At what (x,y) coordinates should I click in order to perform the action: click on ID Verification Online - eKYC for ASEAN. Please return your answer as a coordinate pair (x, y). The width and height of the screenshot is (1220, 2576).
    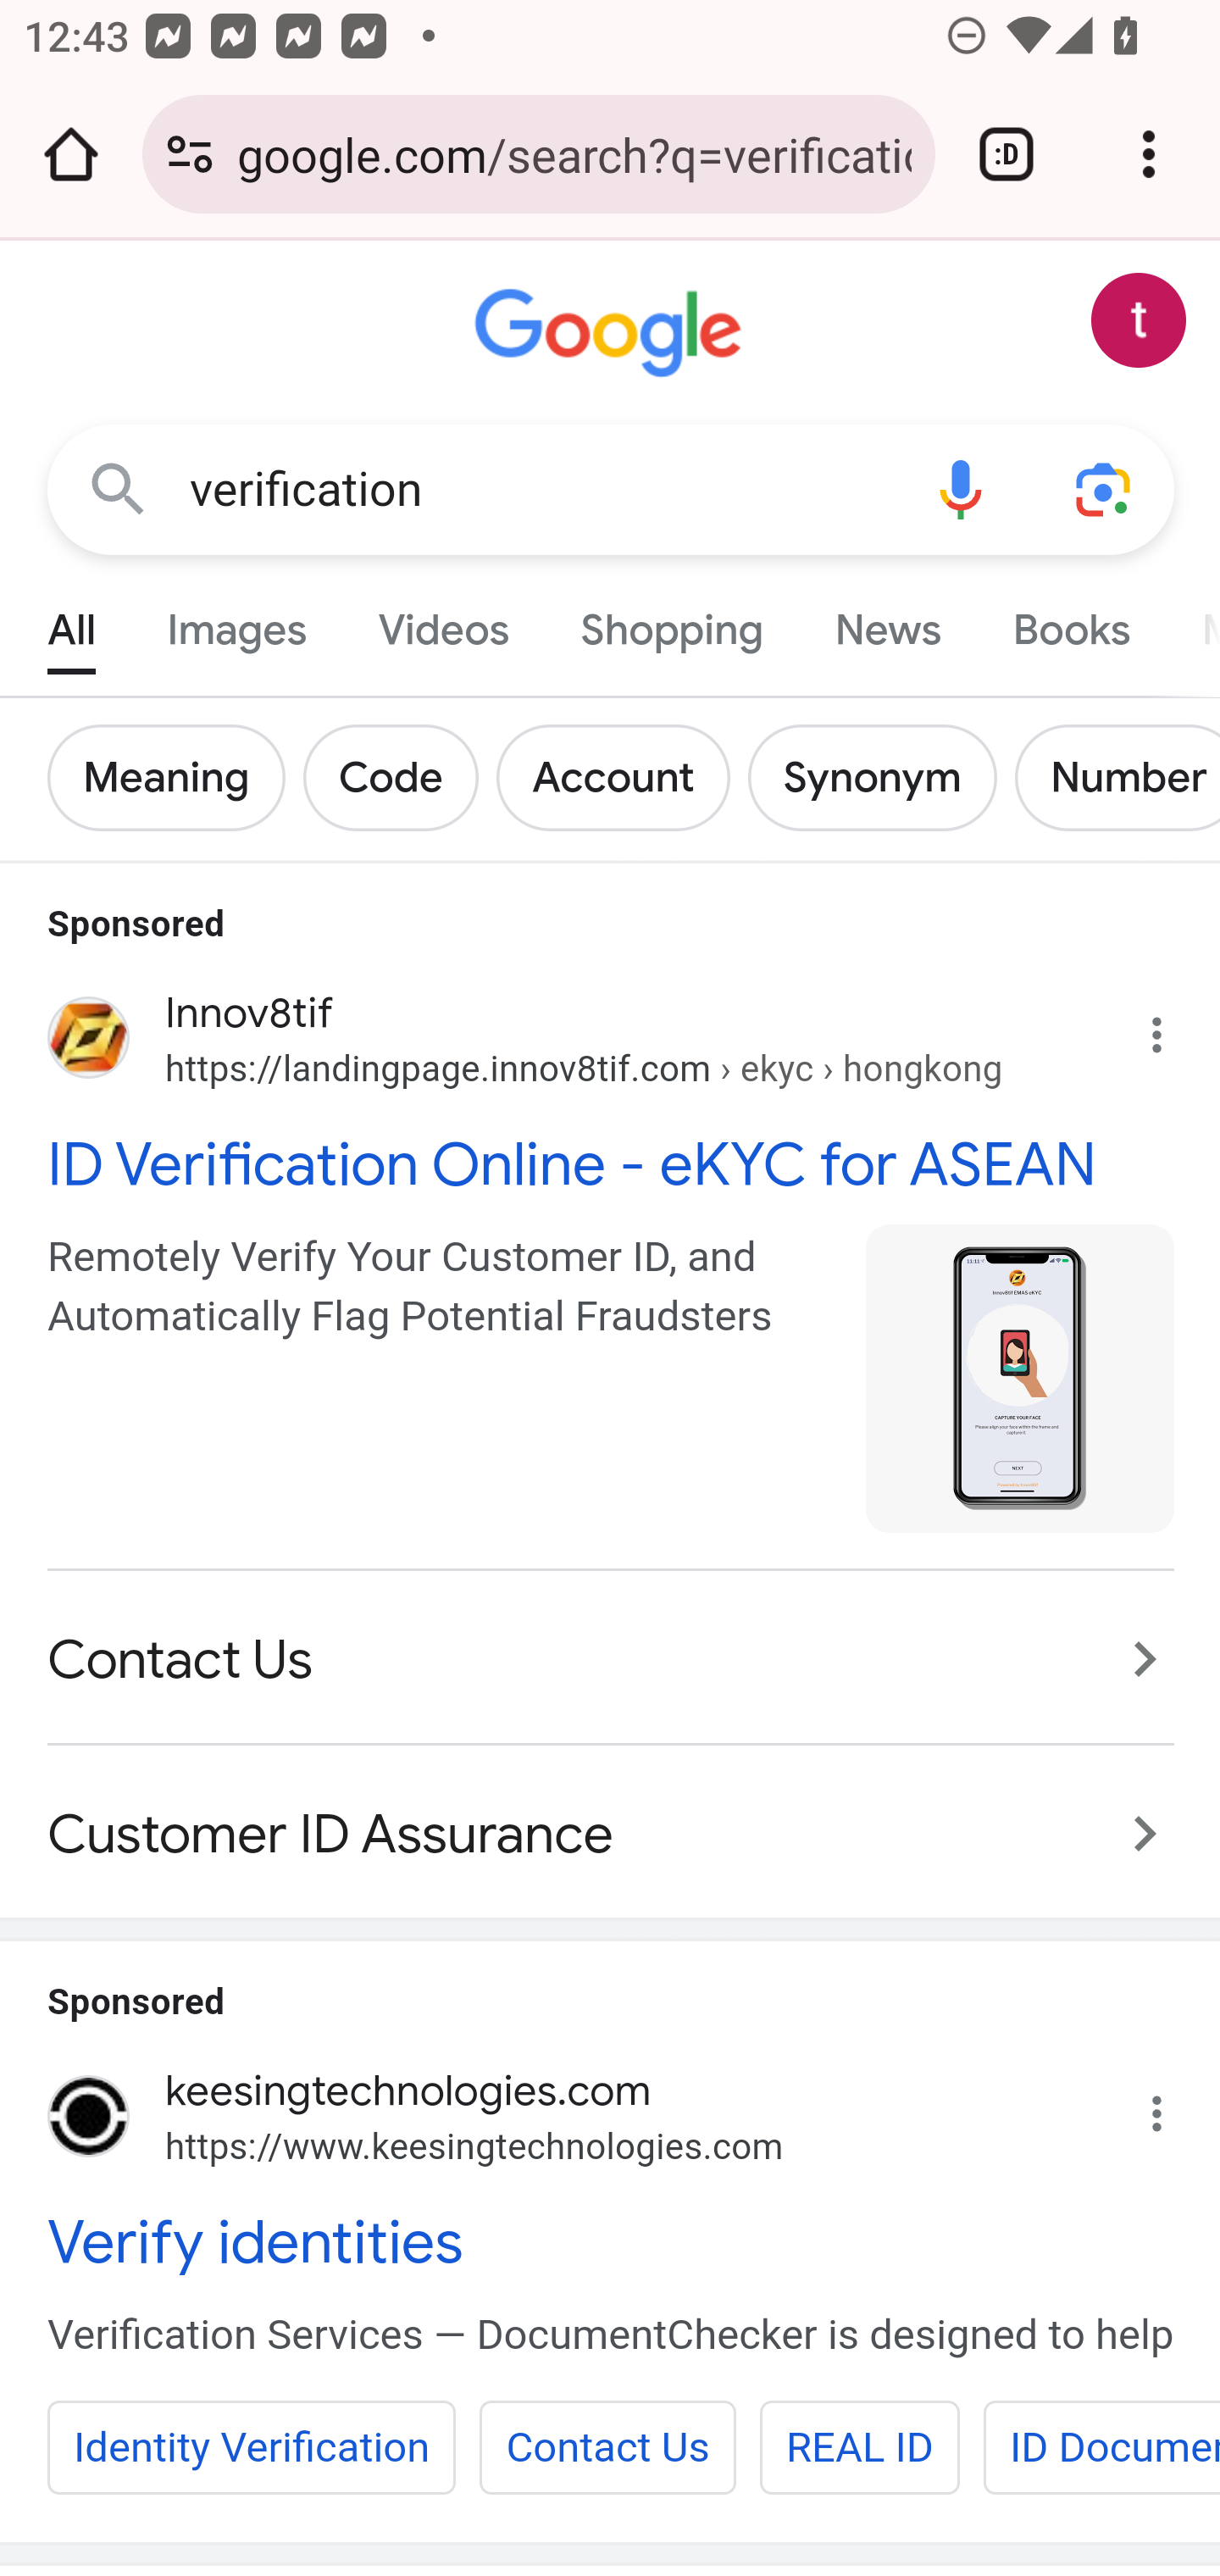
    Looking at the image, I should click on (612, 1161).